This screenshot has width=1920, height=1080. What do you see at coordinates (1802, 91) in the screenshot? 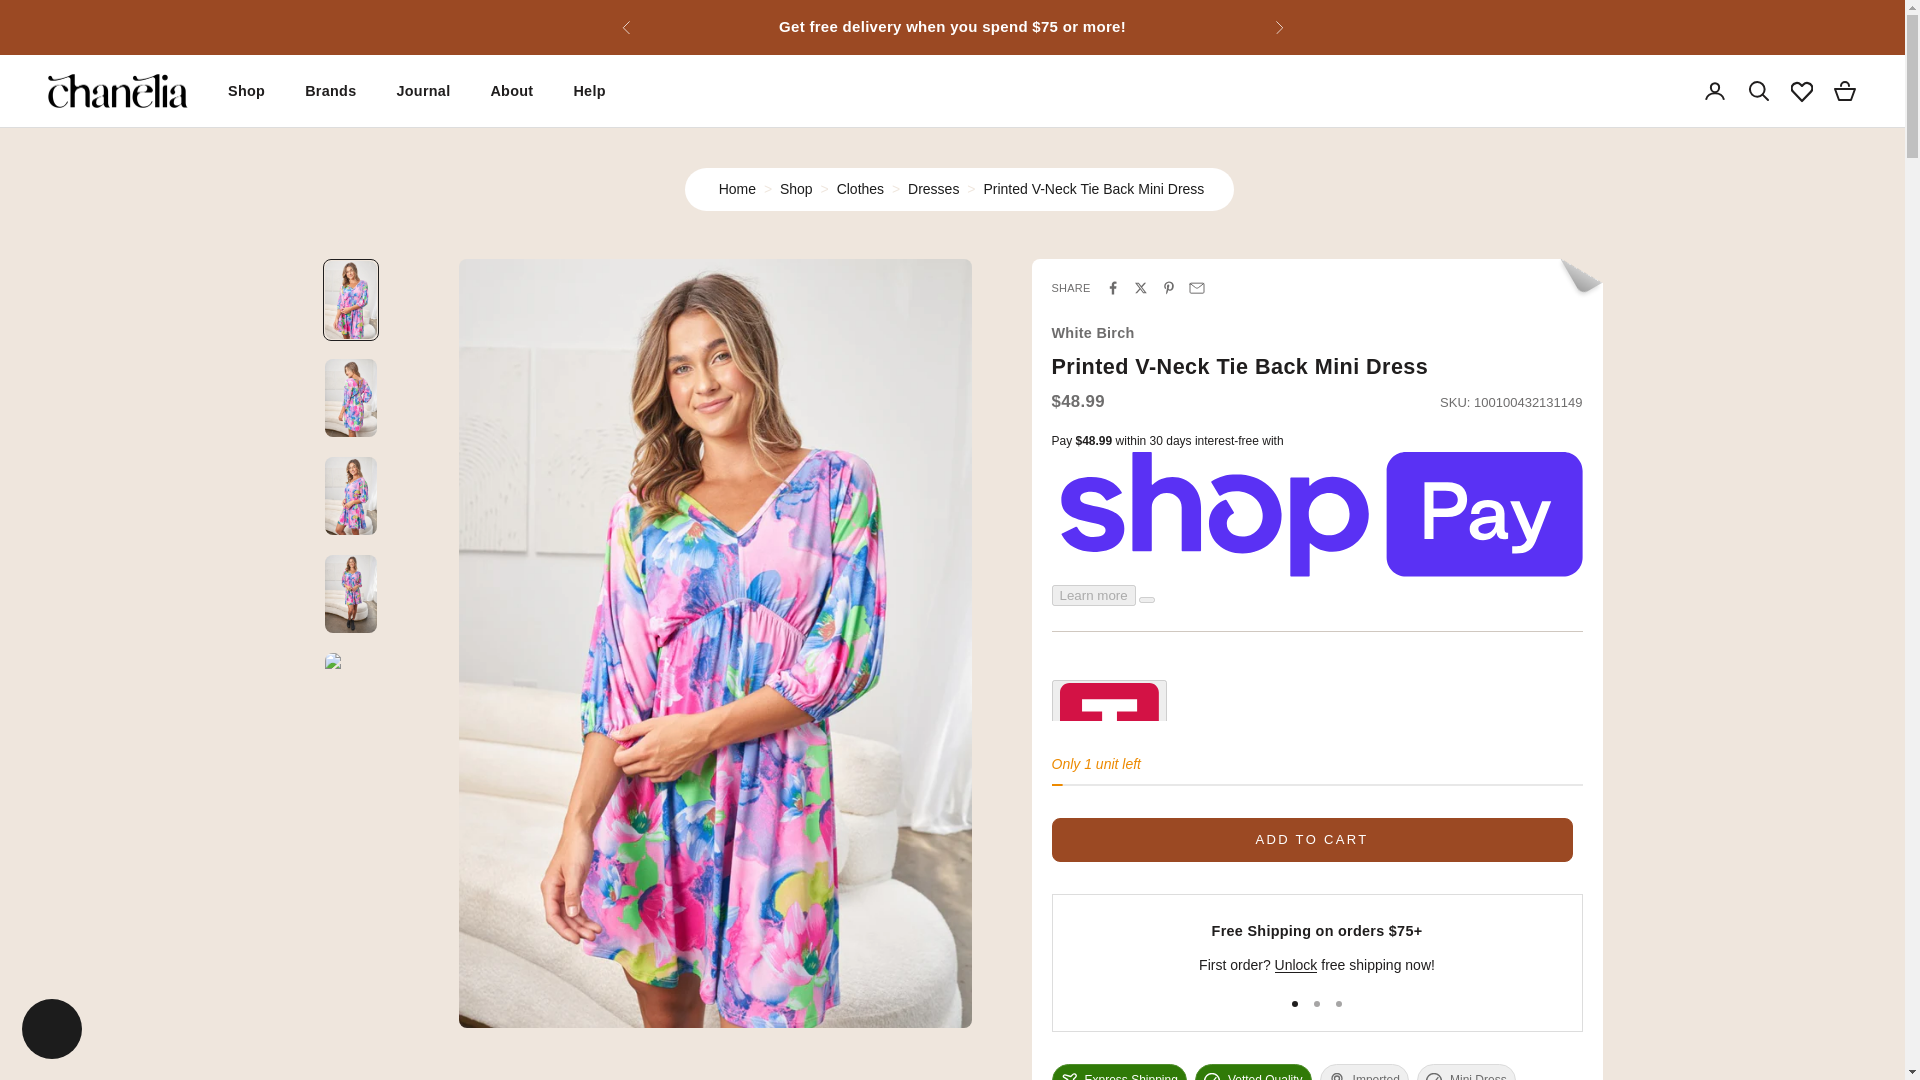
I see `Wishlist` at bounding box center [1802, 91].